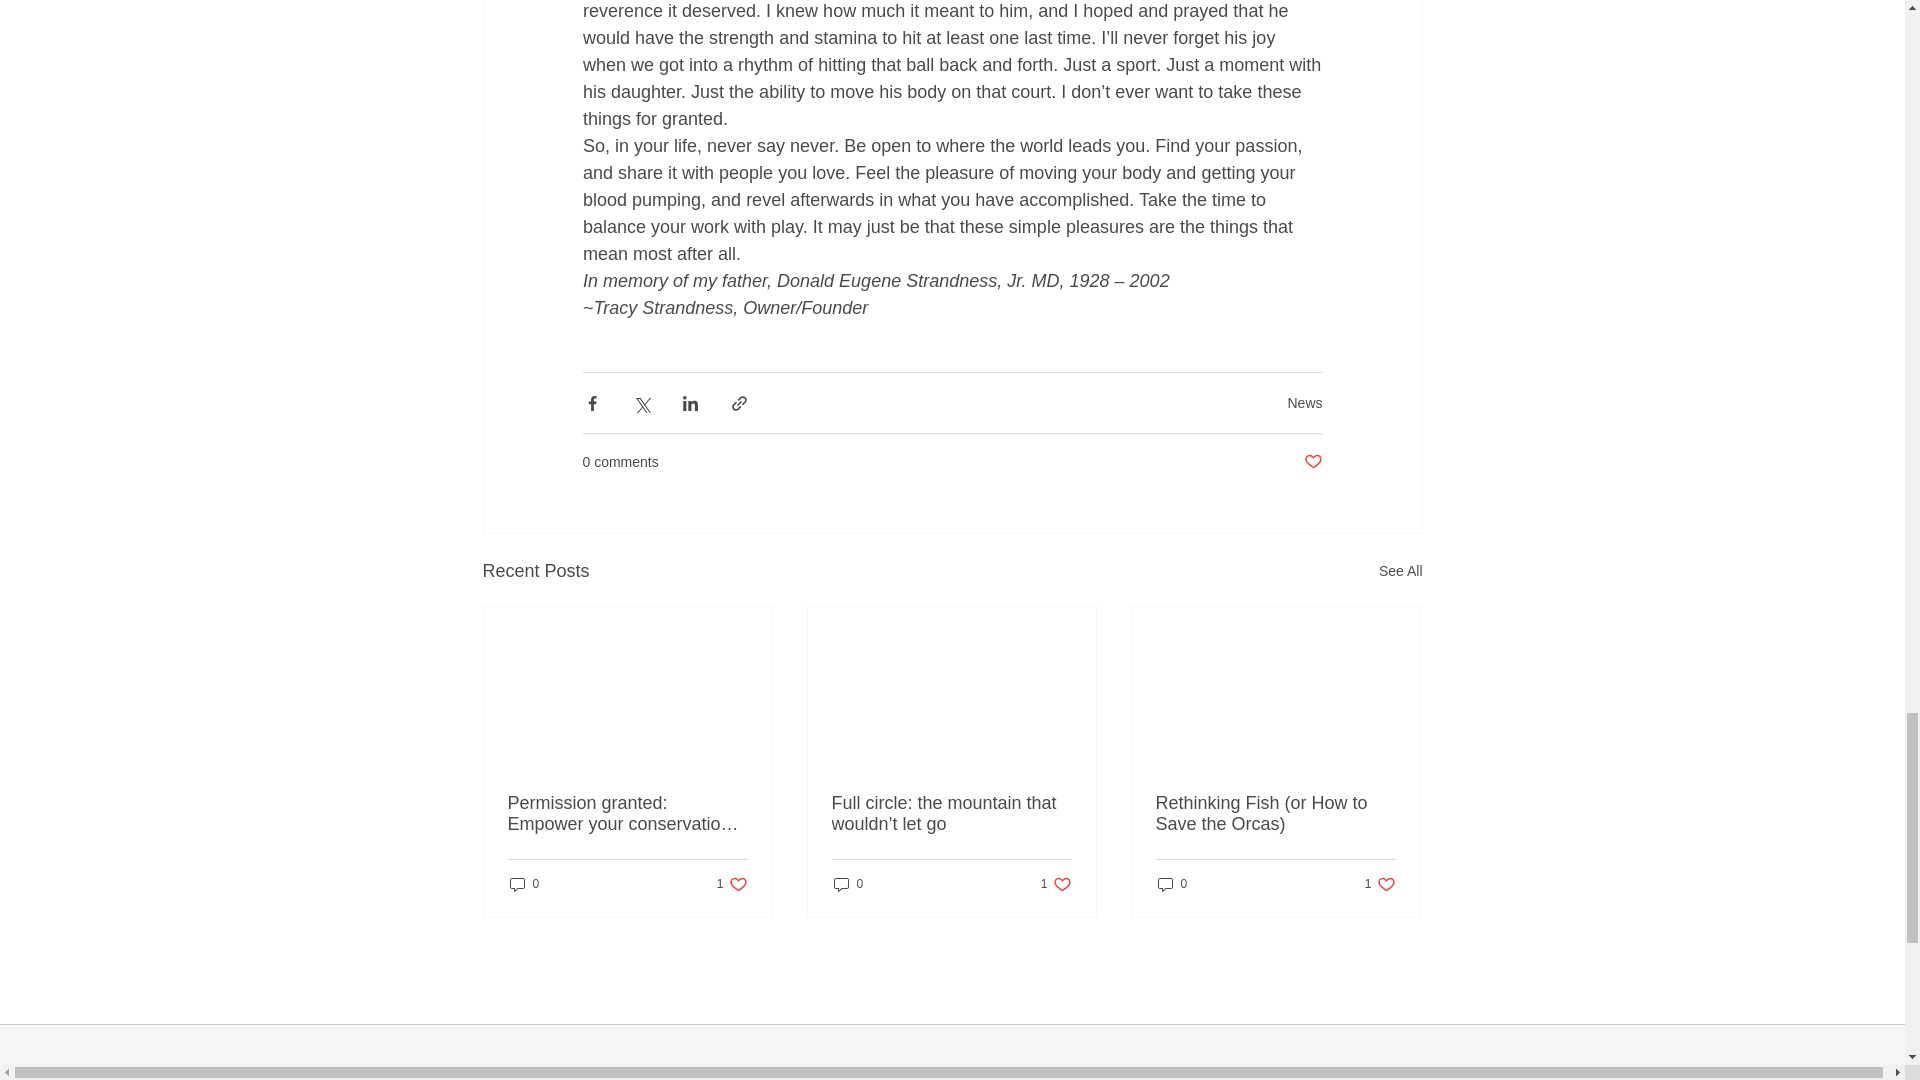 This screenshot has height=1080, width=1920. Describe the element at coordinates (628, 813) in the screenshot. I see `Permission granted: Empower your conservation activism` at that location.